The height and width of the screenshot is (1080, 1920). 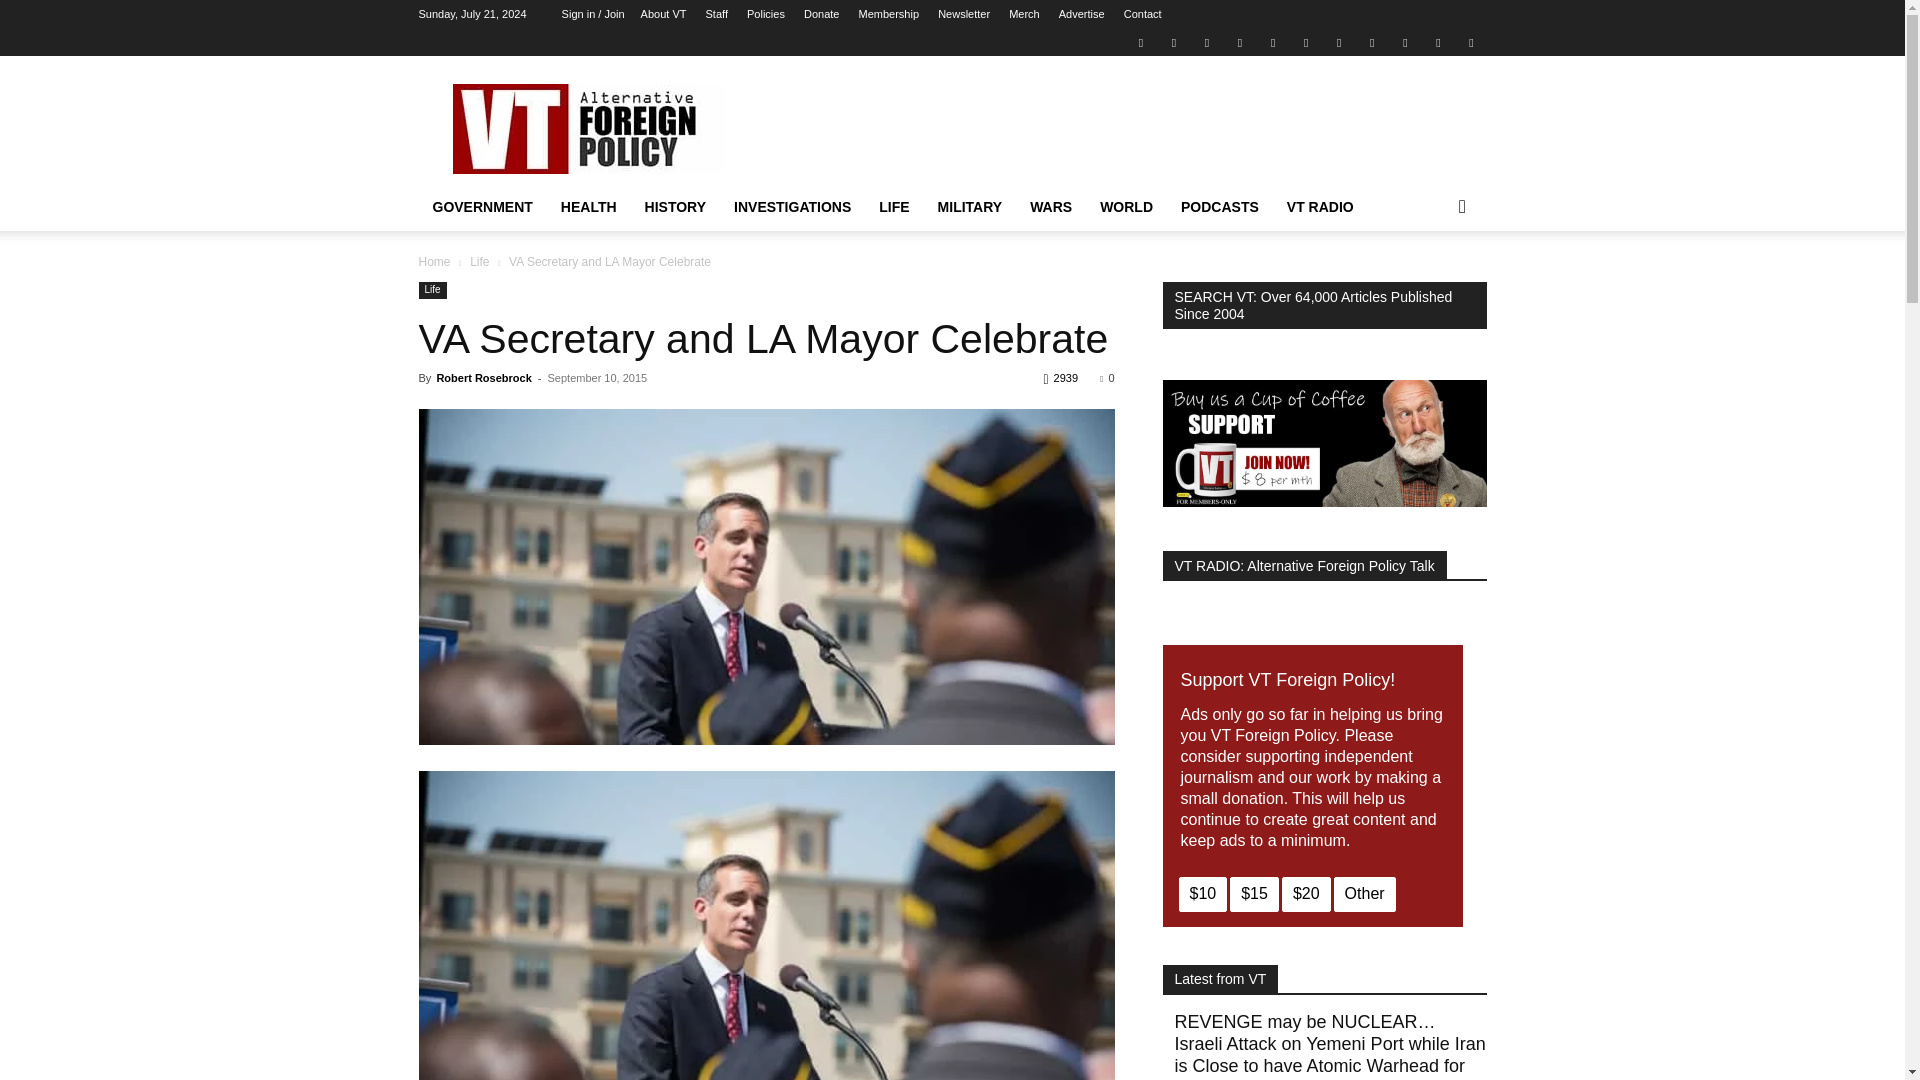 I want to click on Newsletter, so click(x=964, y=14).